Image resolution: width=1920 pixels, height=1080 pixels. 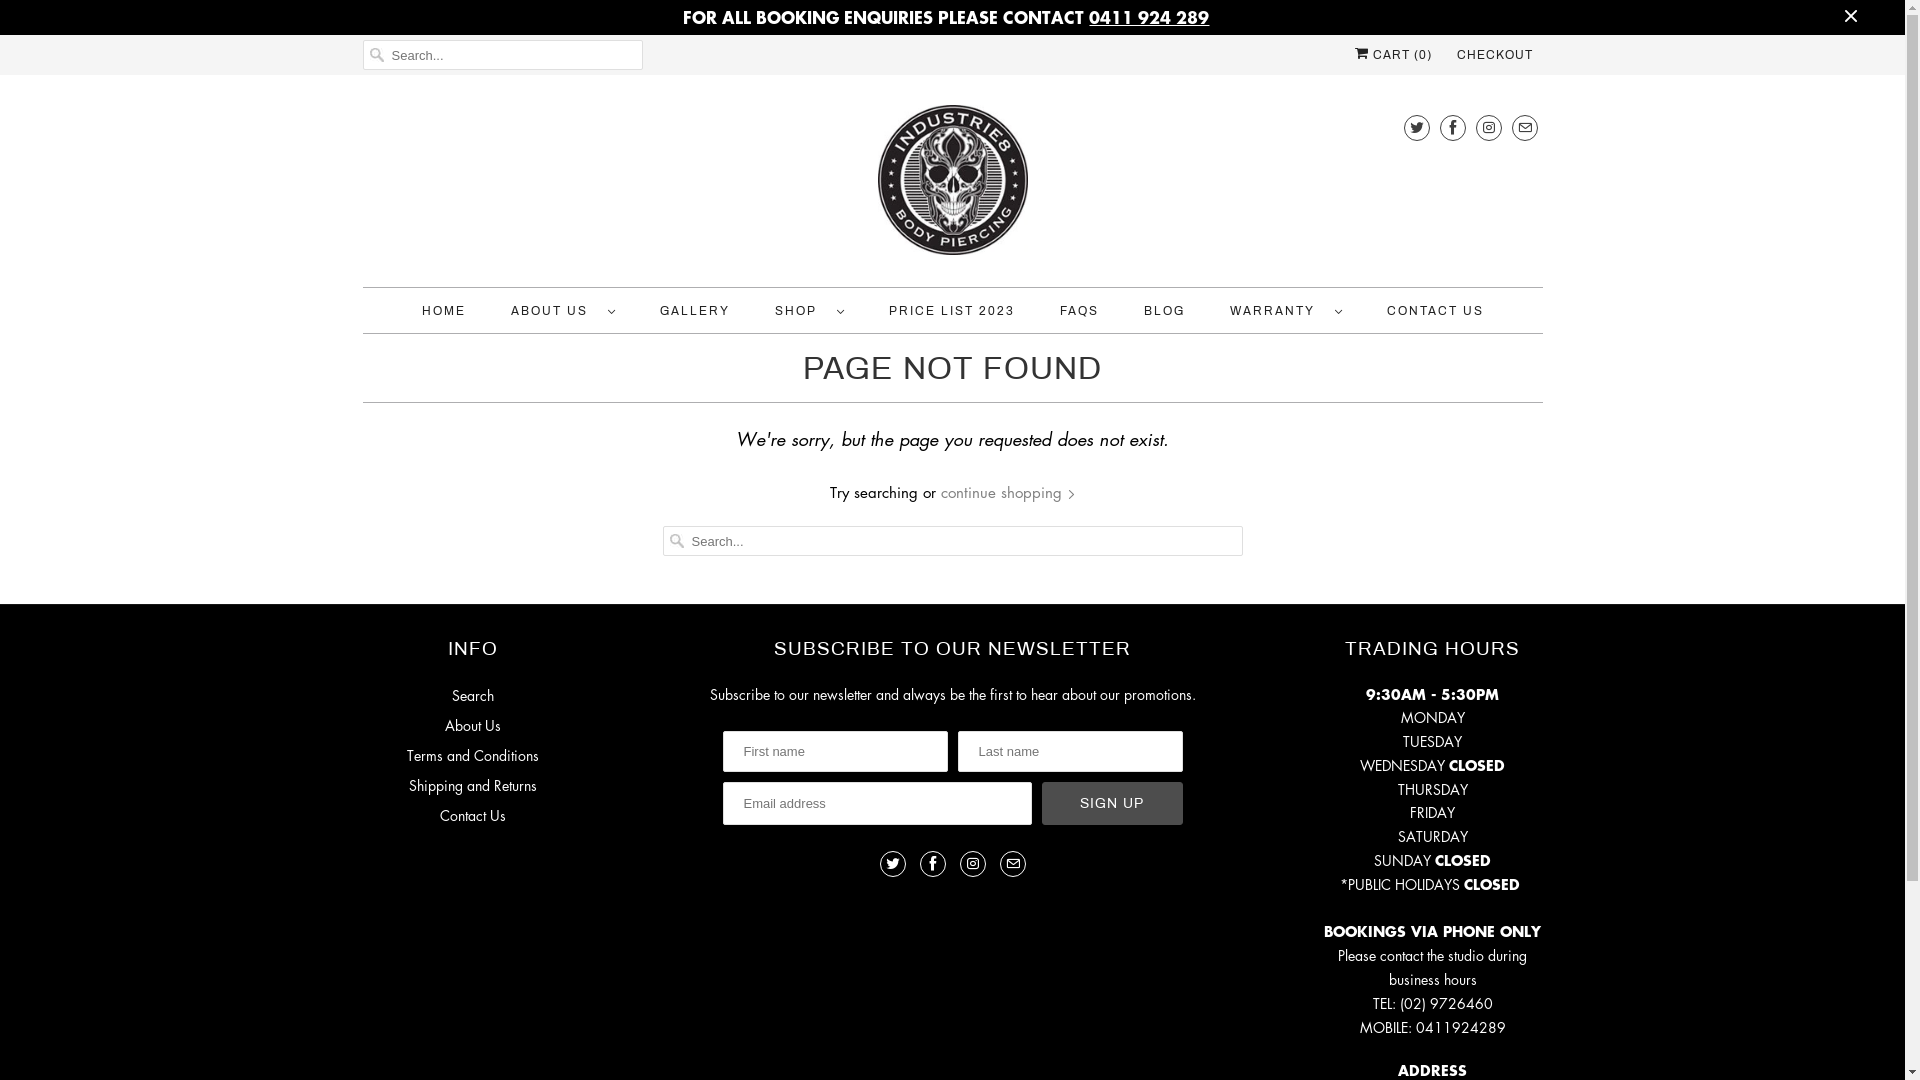 What do you see at coordinates (695, 312) in the screenshot?
I see `GALLERY` at bounding box center [695, 312].